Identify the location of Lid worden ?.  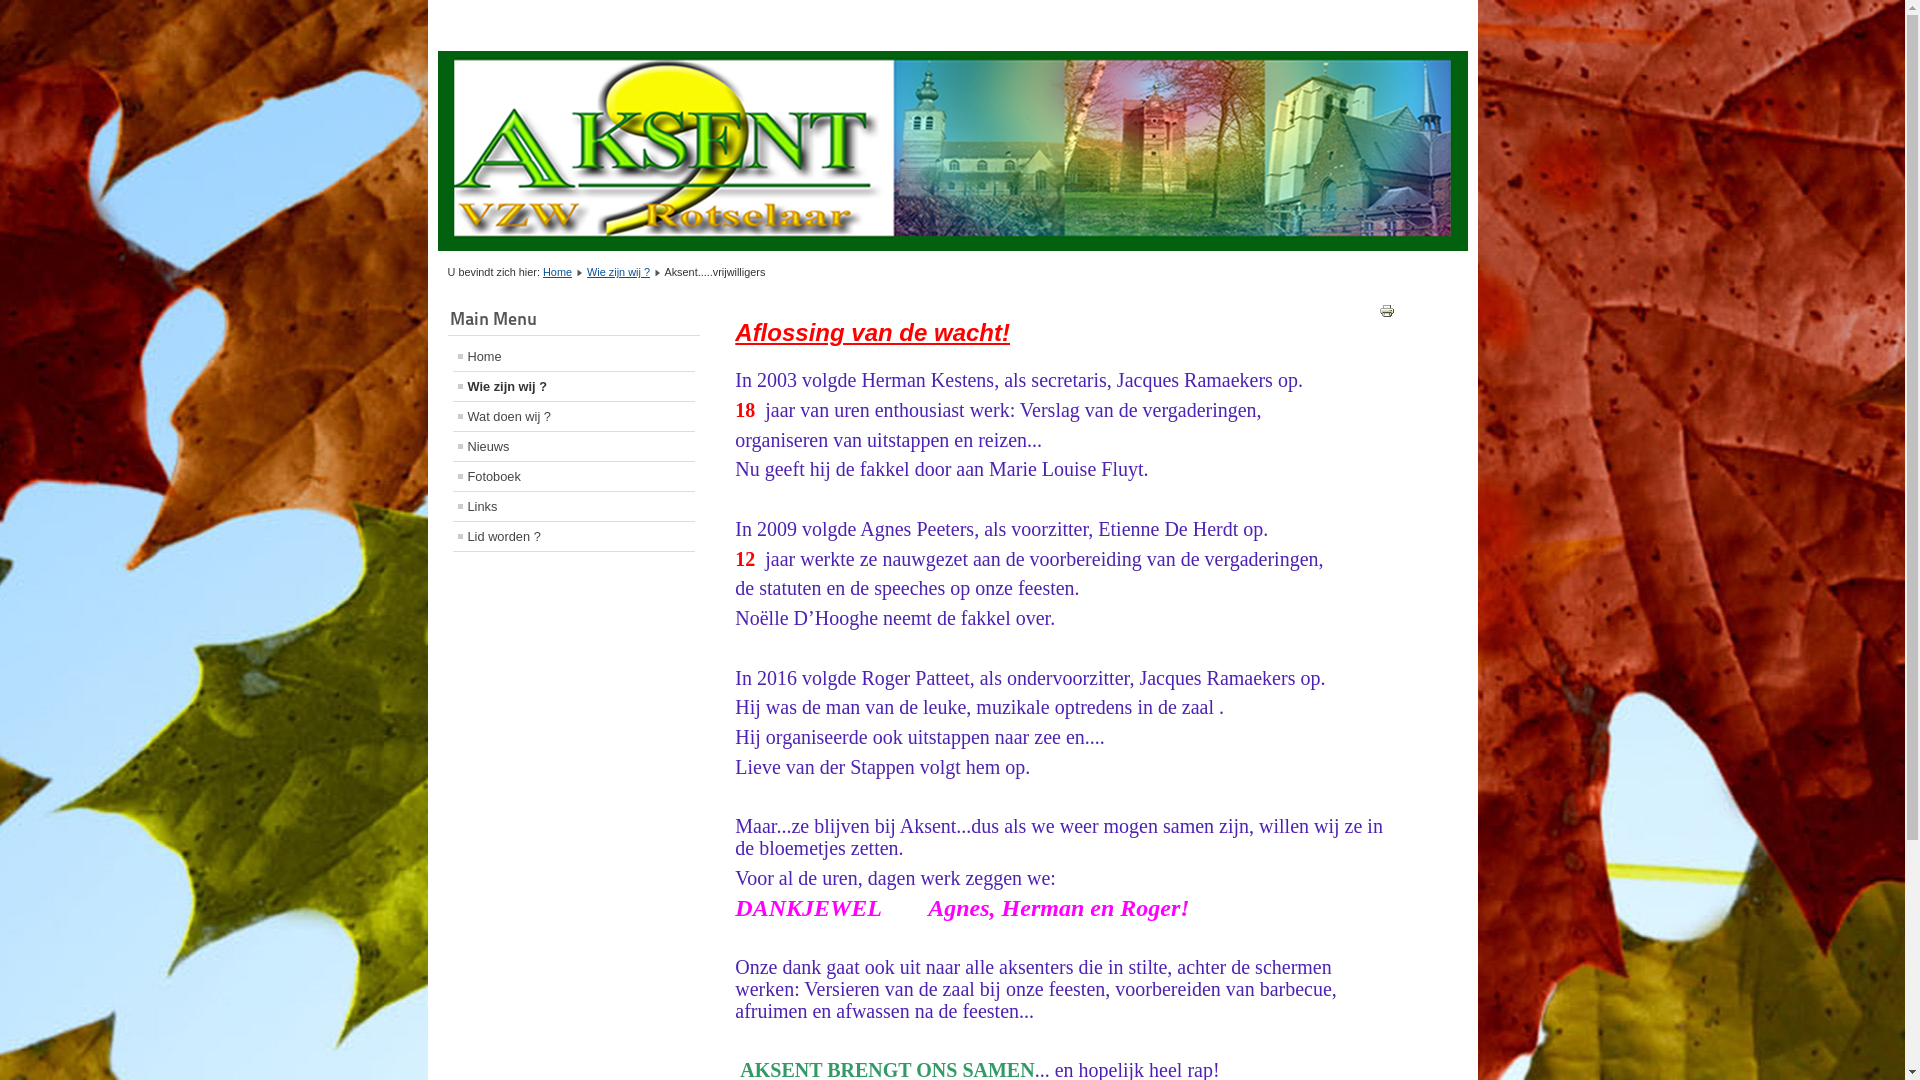
(574, 536).